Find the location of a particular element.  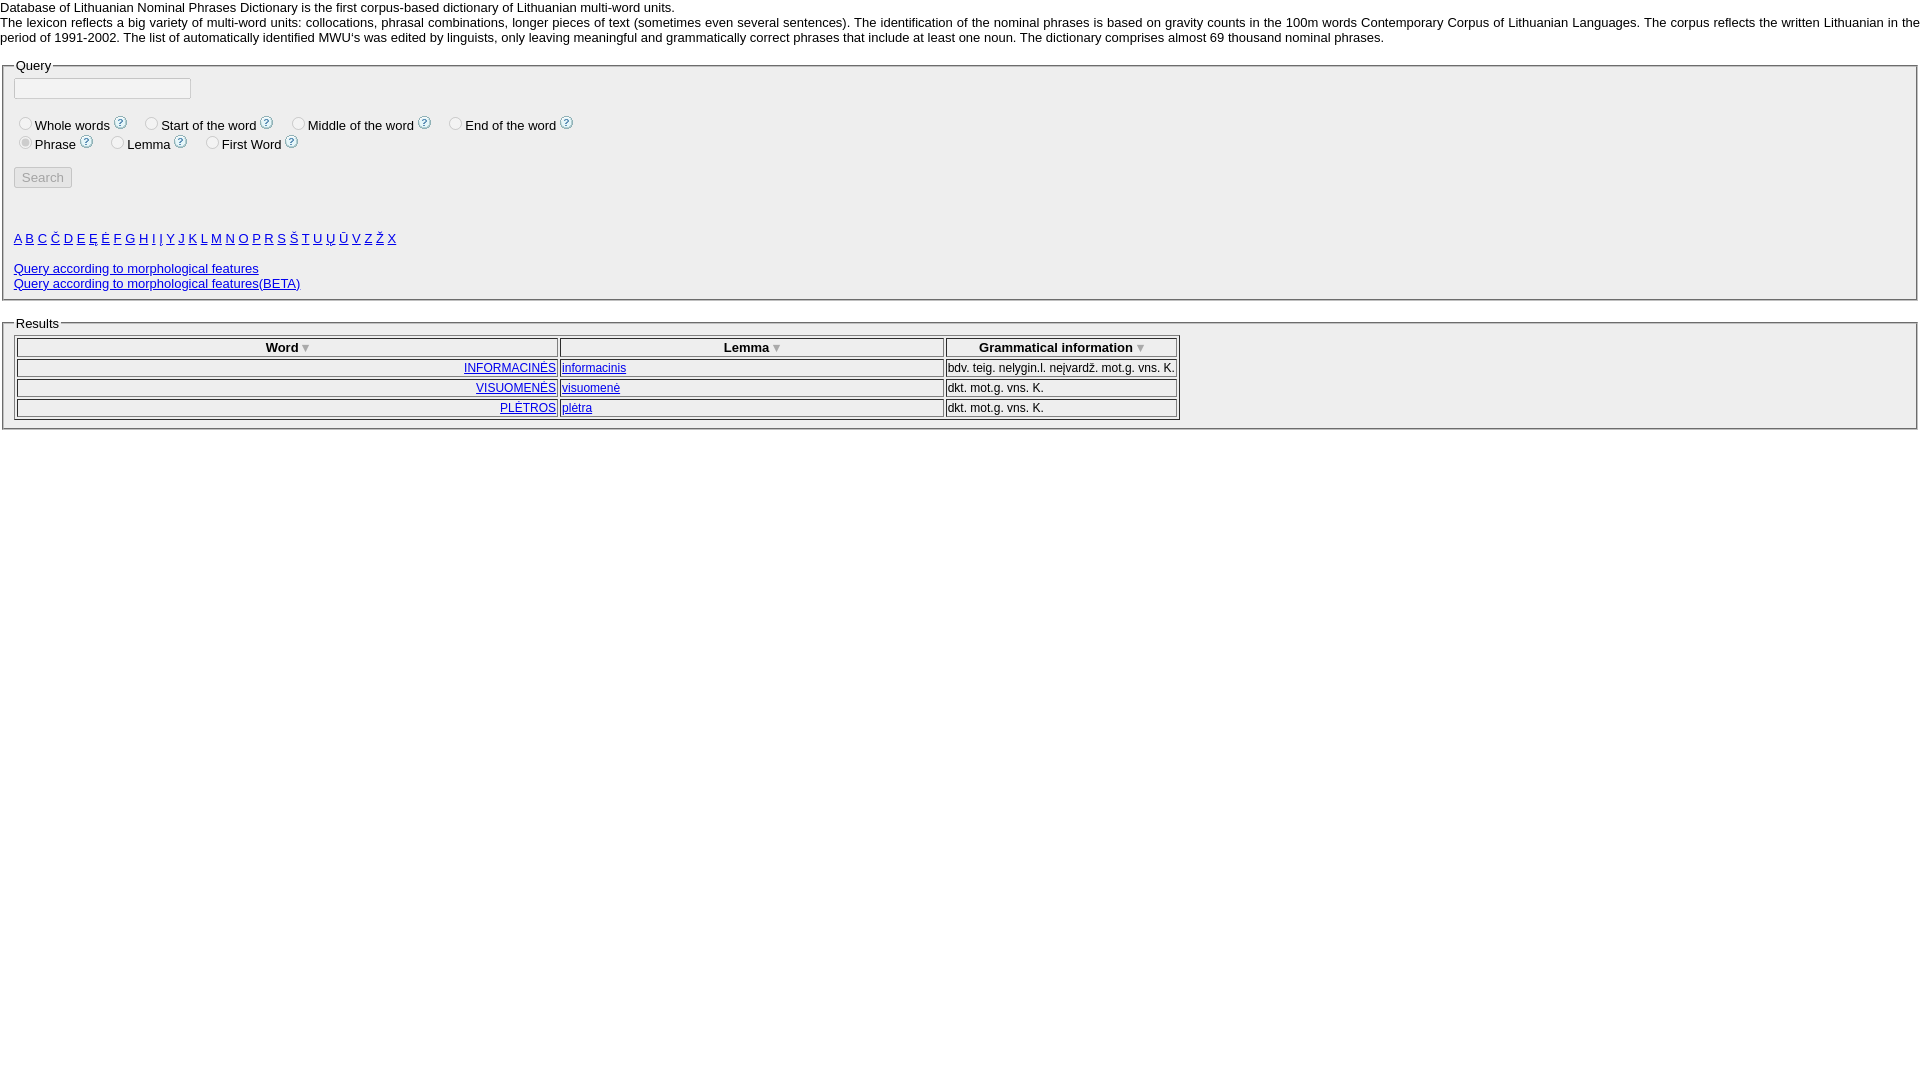

multi is located at coordinates (26, 142).